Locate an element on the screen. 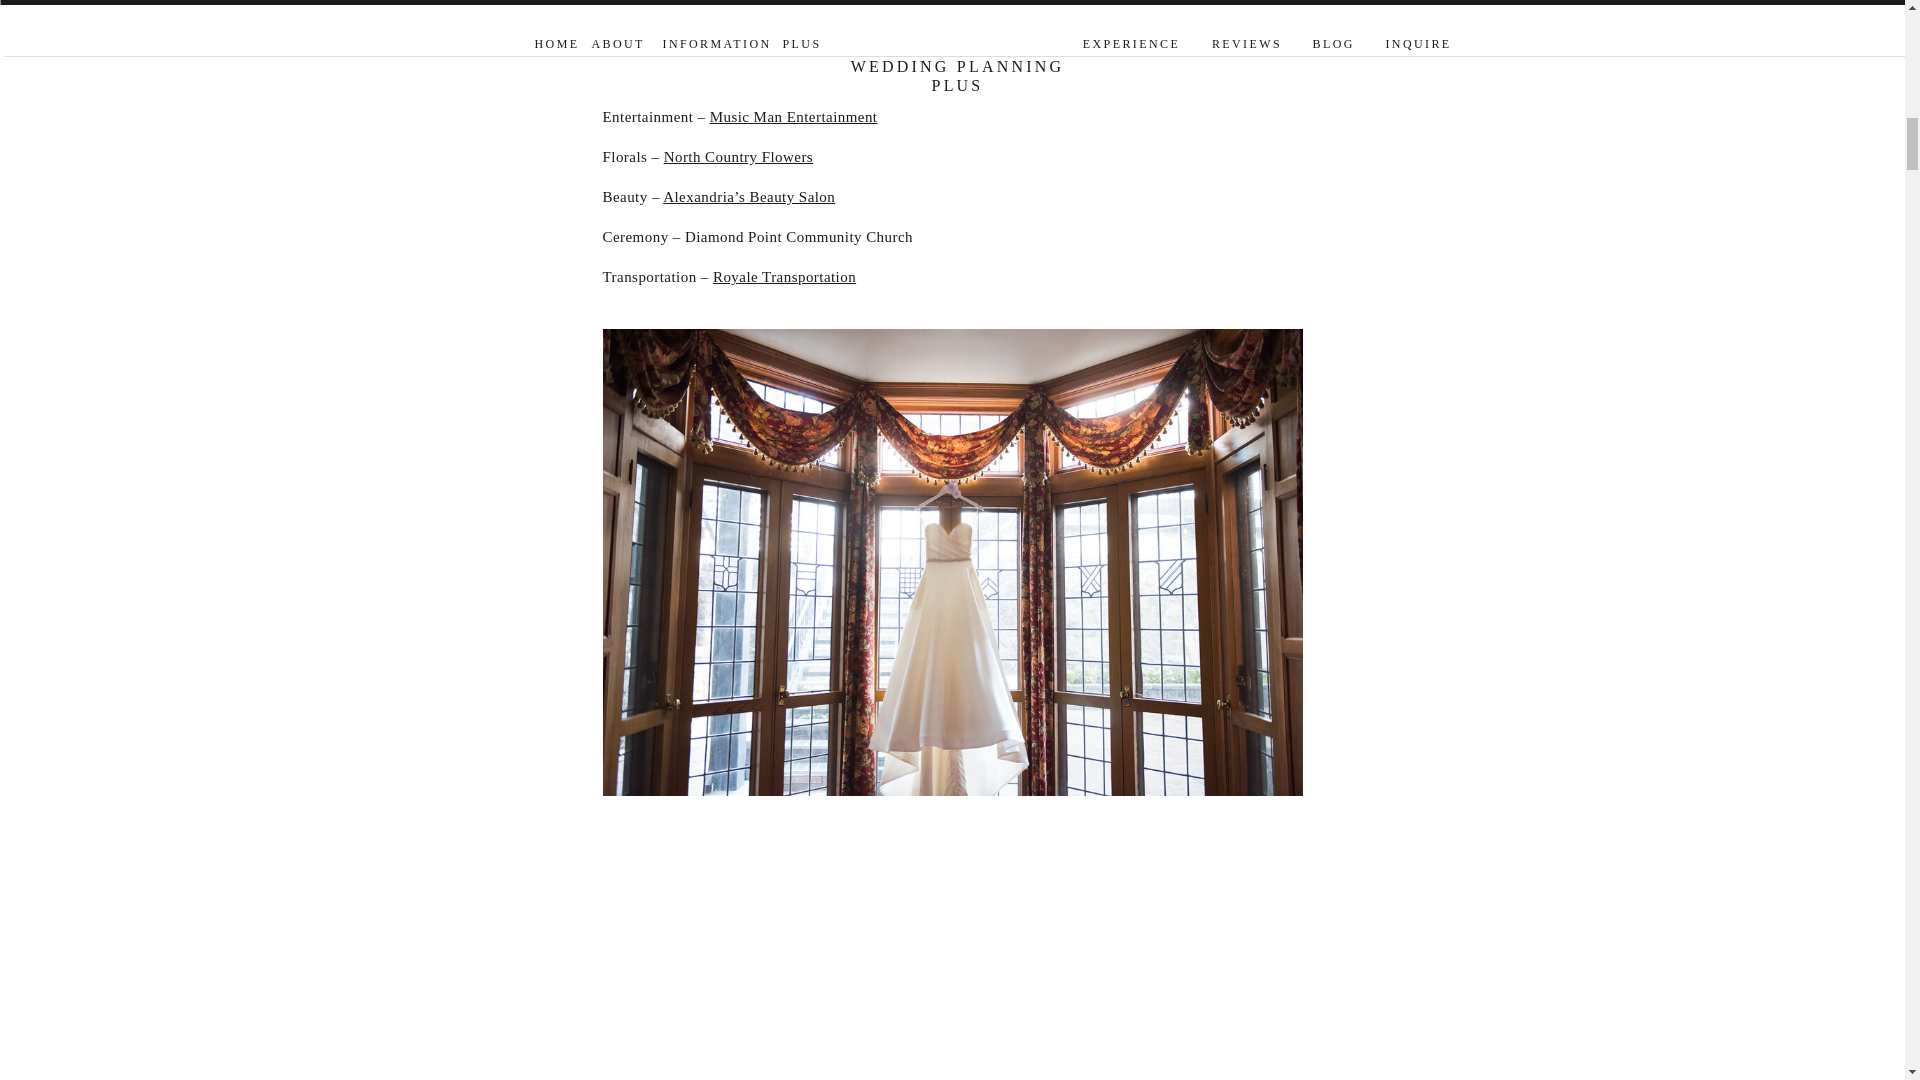 Image resolution: width=1920 pixels, height=1080 pixels. The Inn at Erlowest is located at coordinates (722, 77).